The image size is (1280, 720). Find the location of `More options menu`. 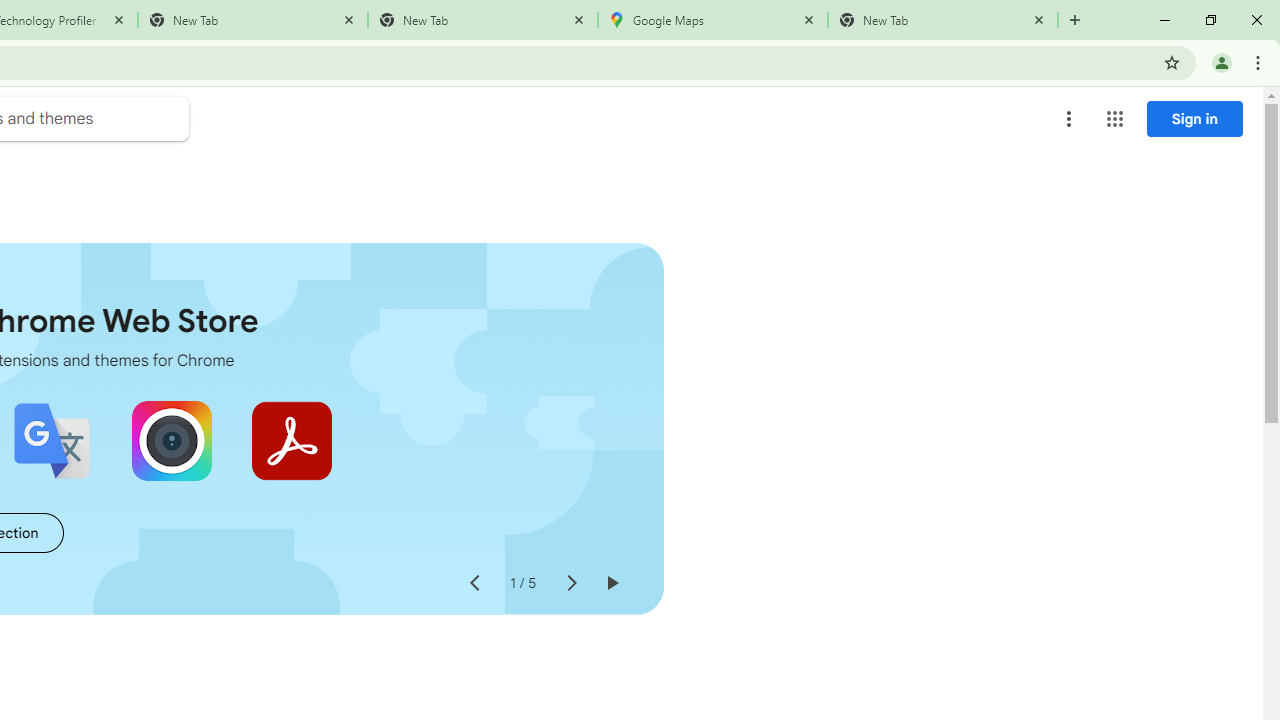

More options menu is located at coordinates (1069, 118).